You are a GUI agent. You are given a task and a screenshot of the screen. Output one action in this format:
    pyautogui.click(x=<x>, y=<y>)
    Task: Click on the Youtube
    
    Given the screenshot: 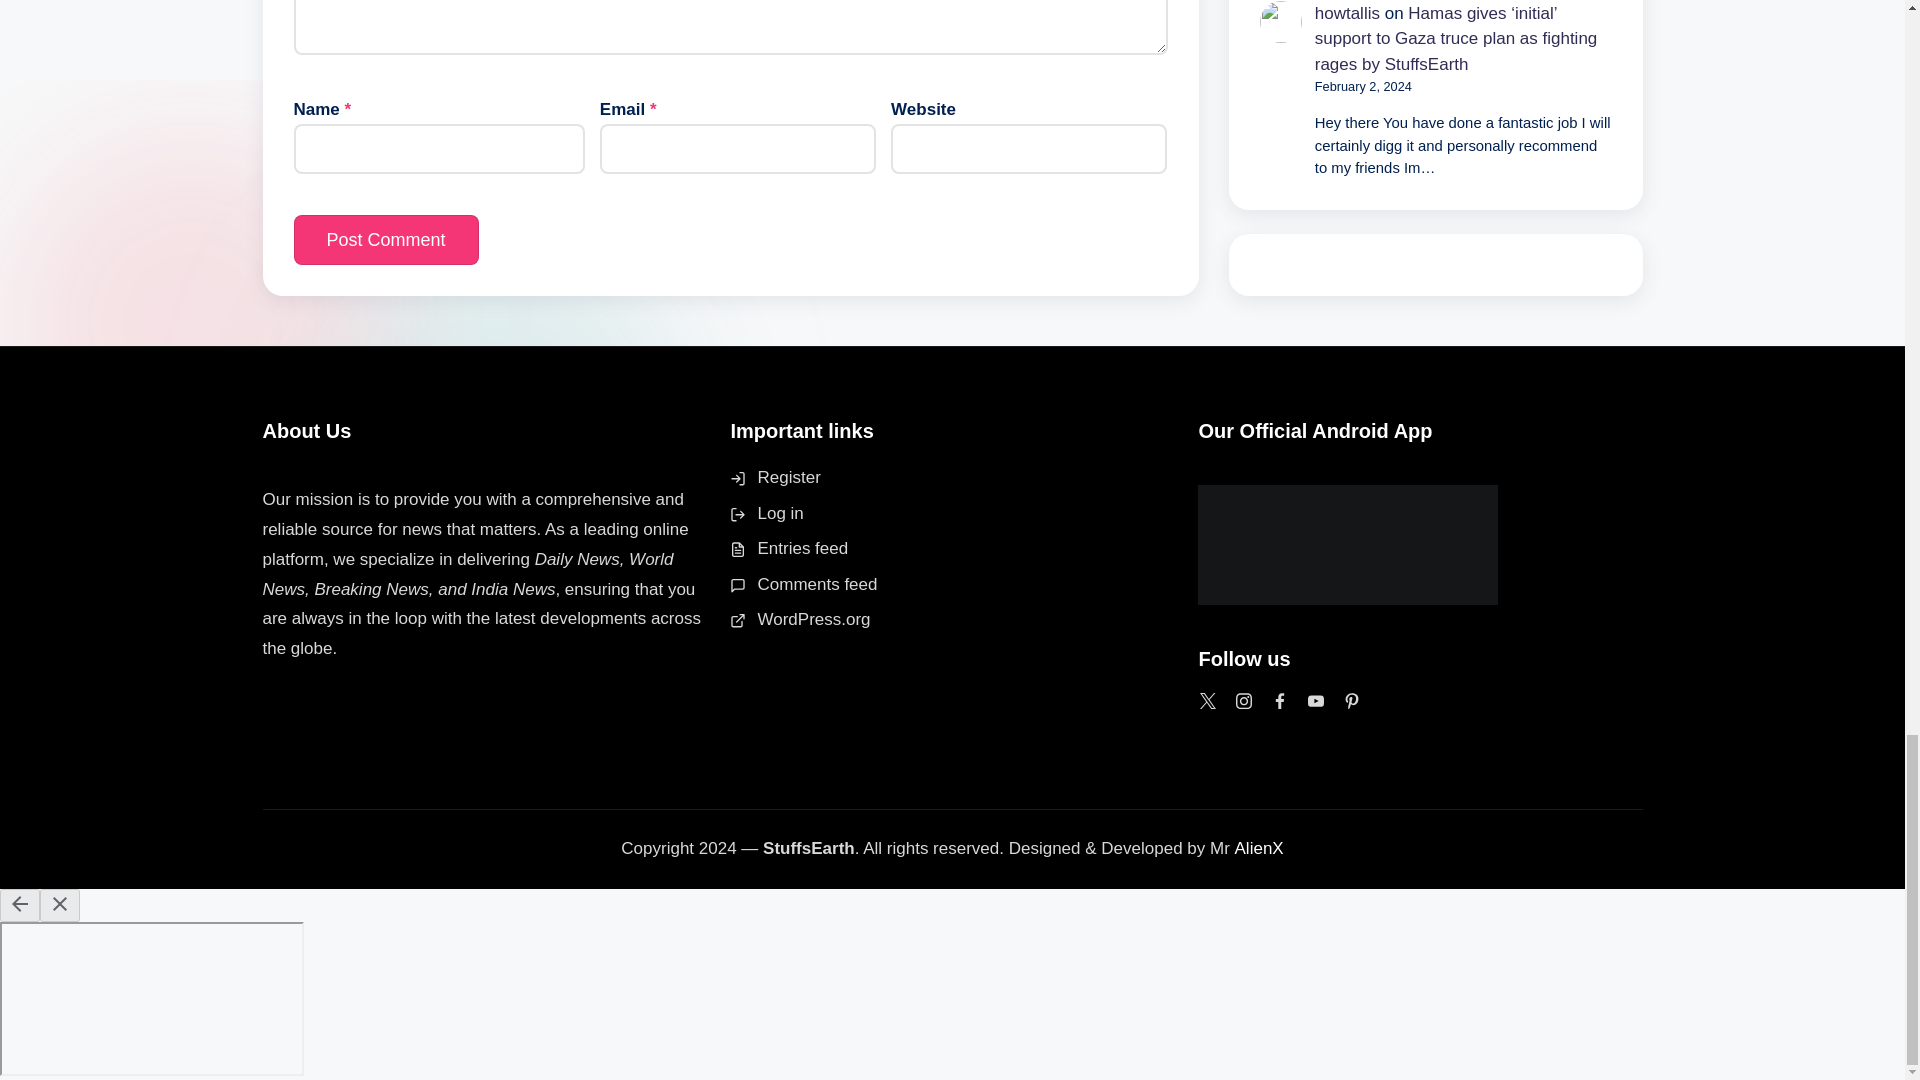 What is the action you would take?
    pyautogui.click(x=1316, y=700)
    